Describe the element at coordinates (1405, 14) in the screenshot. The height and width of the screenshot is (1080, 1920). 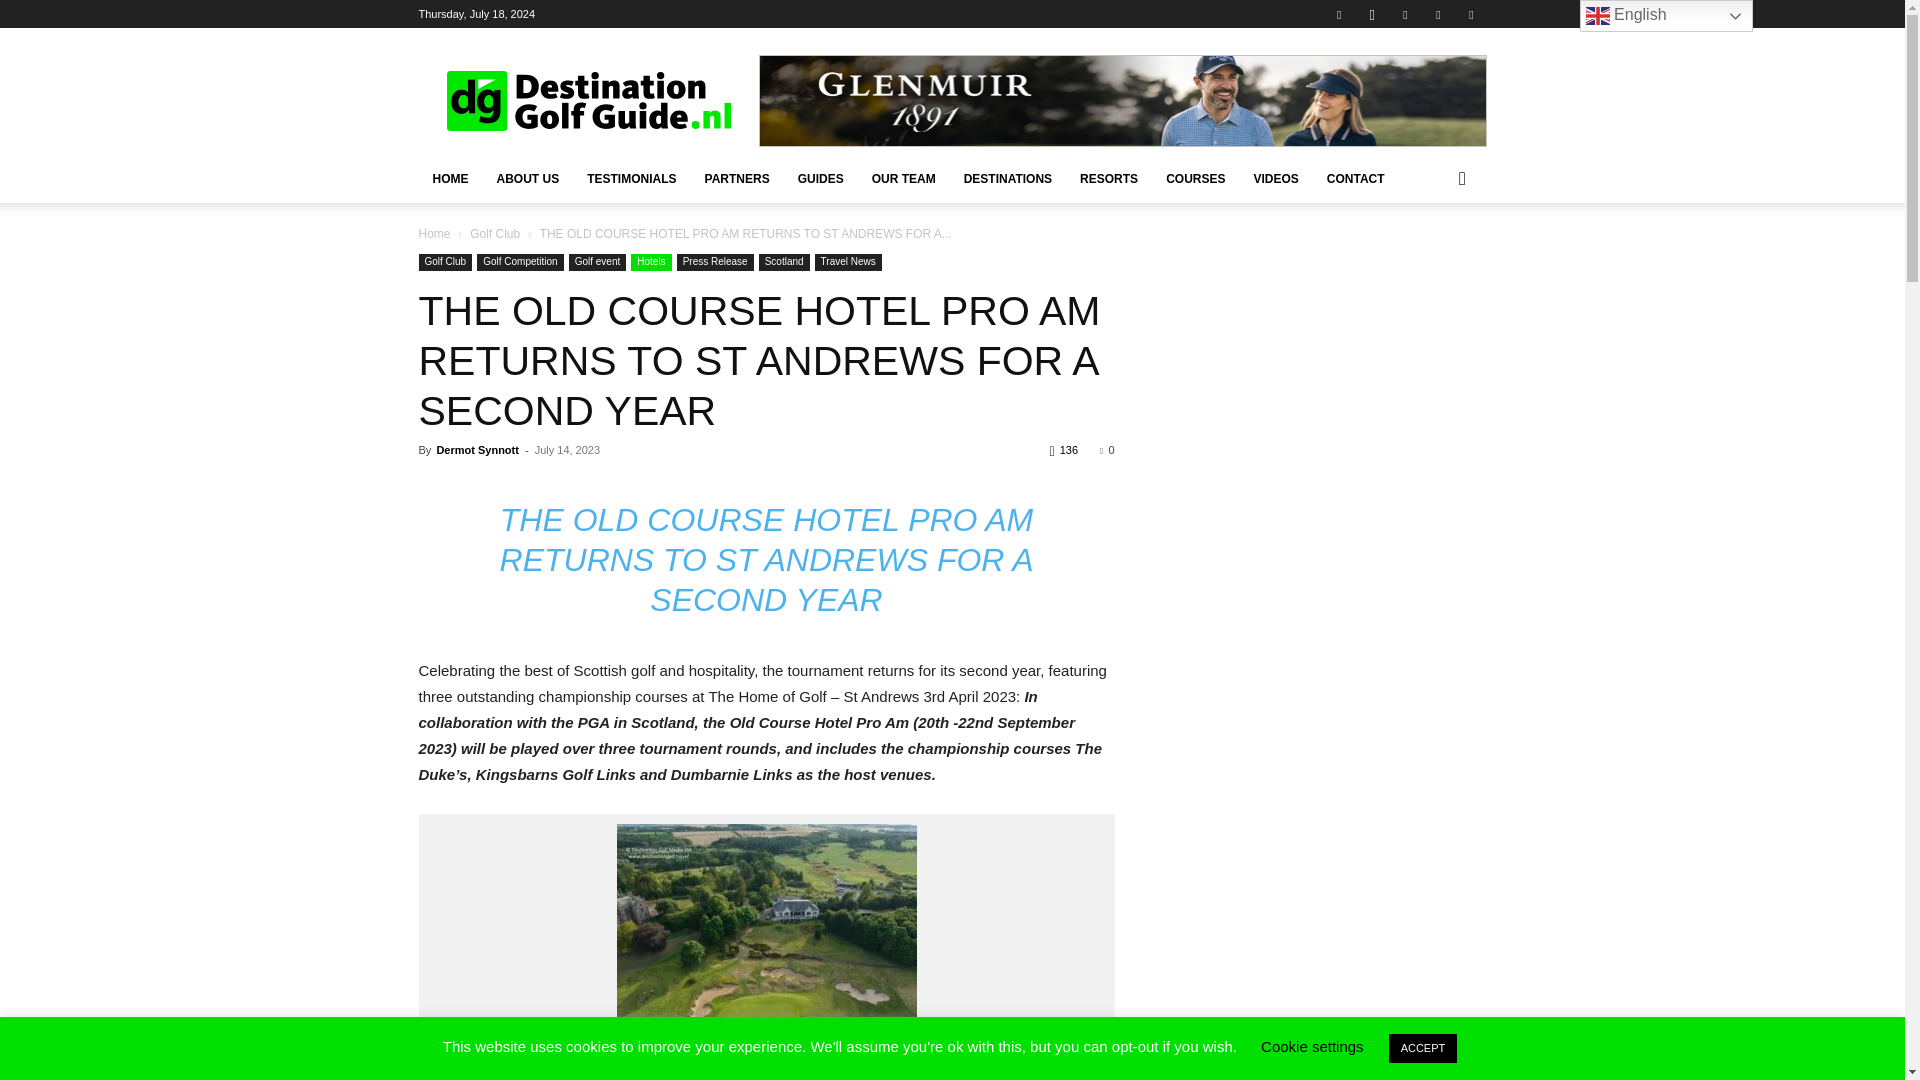
I see `Linkedin` at that location.